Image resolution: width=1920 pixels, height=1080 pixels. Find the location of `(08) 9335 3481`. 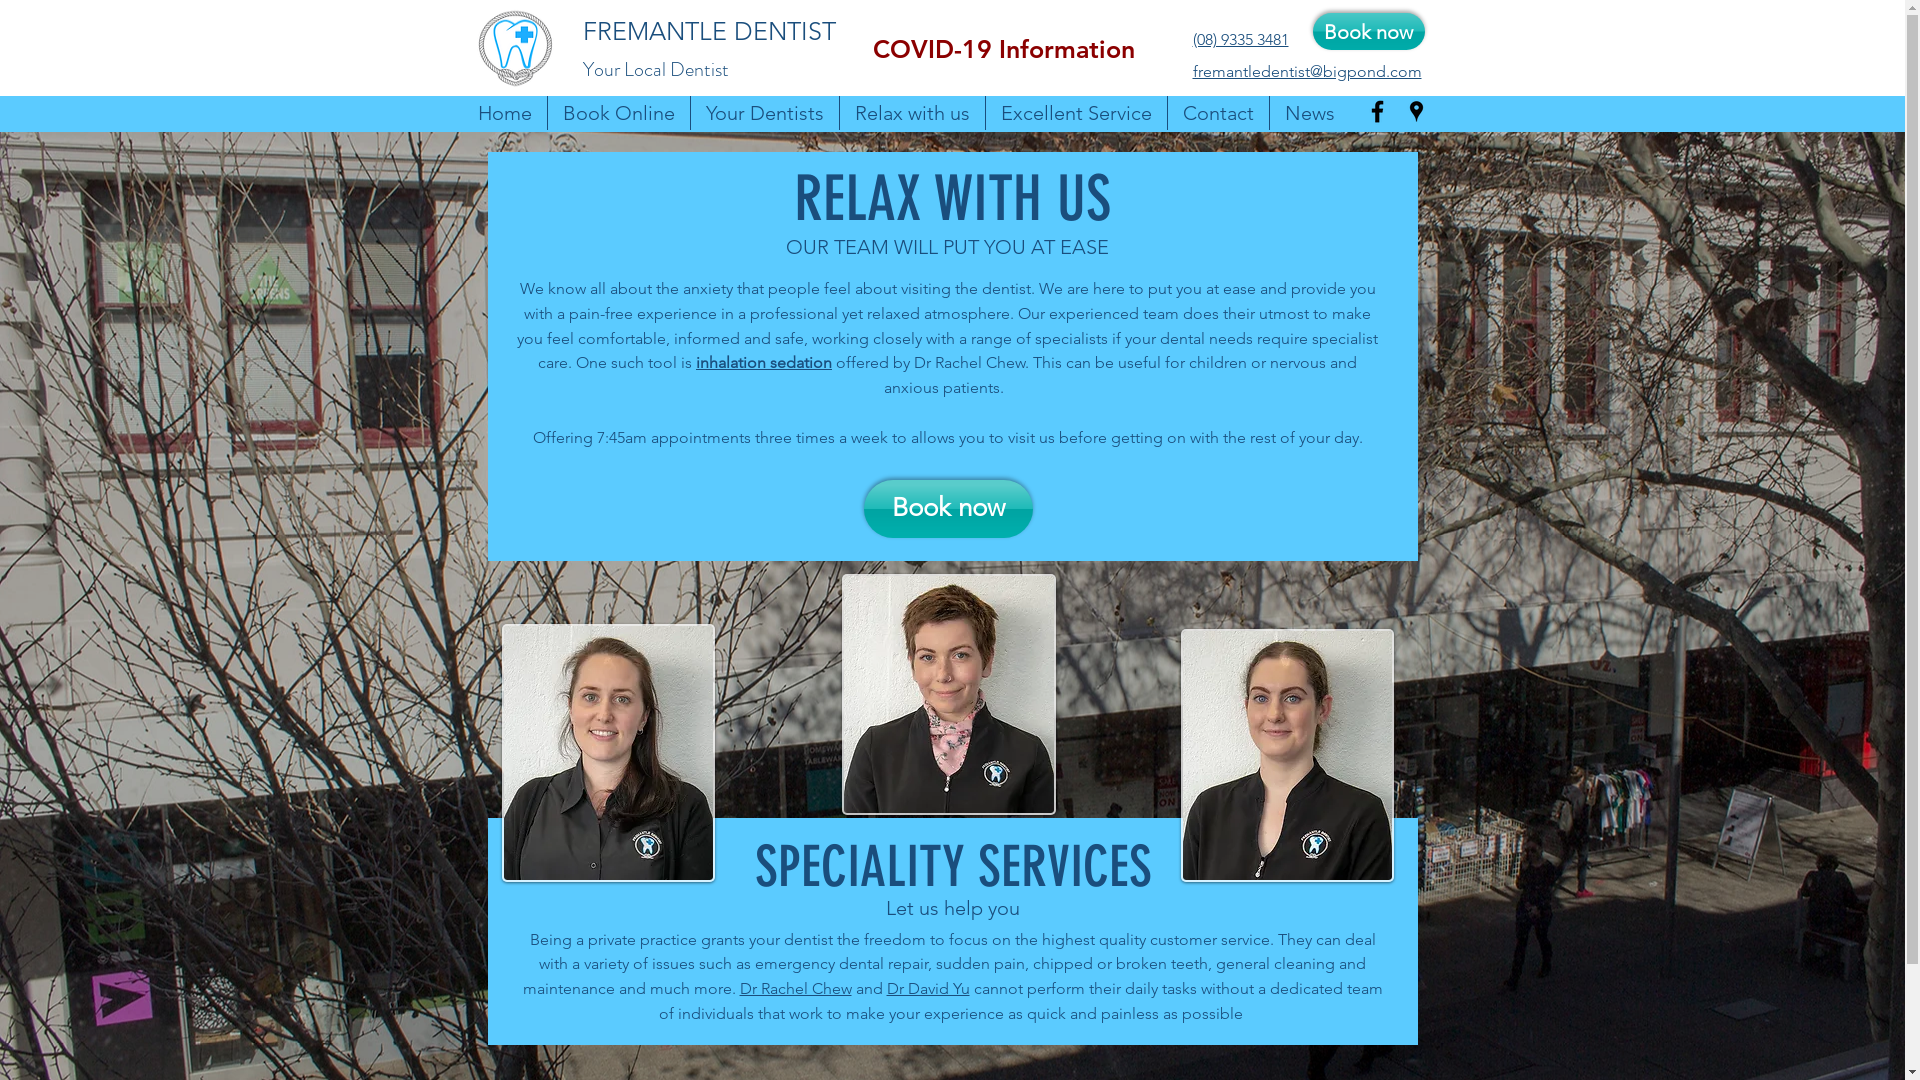

(08) 9335 3481 is located at coordinates (1240, 40).